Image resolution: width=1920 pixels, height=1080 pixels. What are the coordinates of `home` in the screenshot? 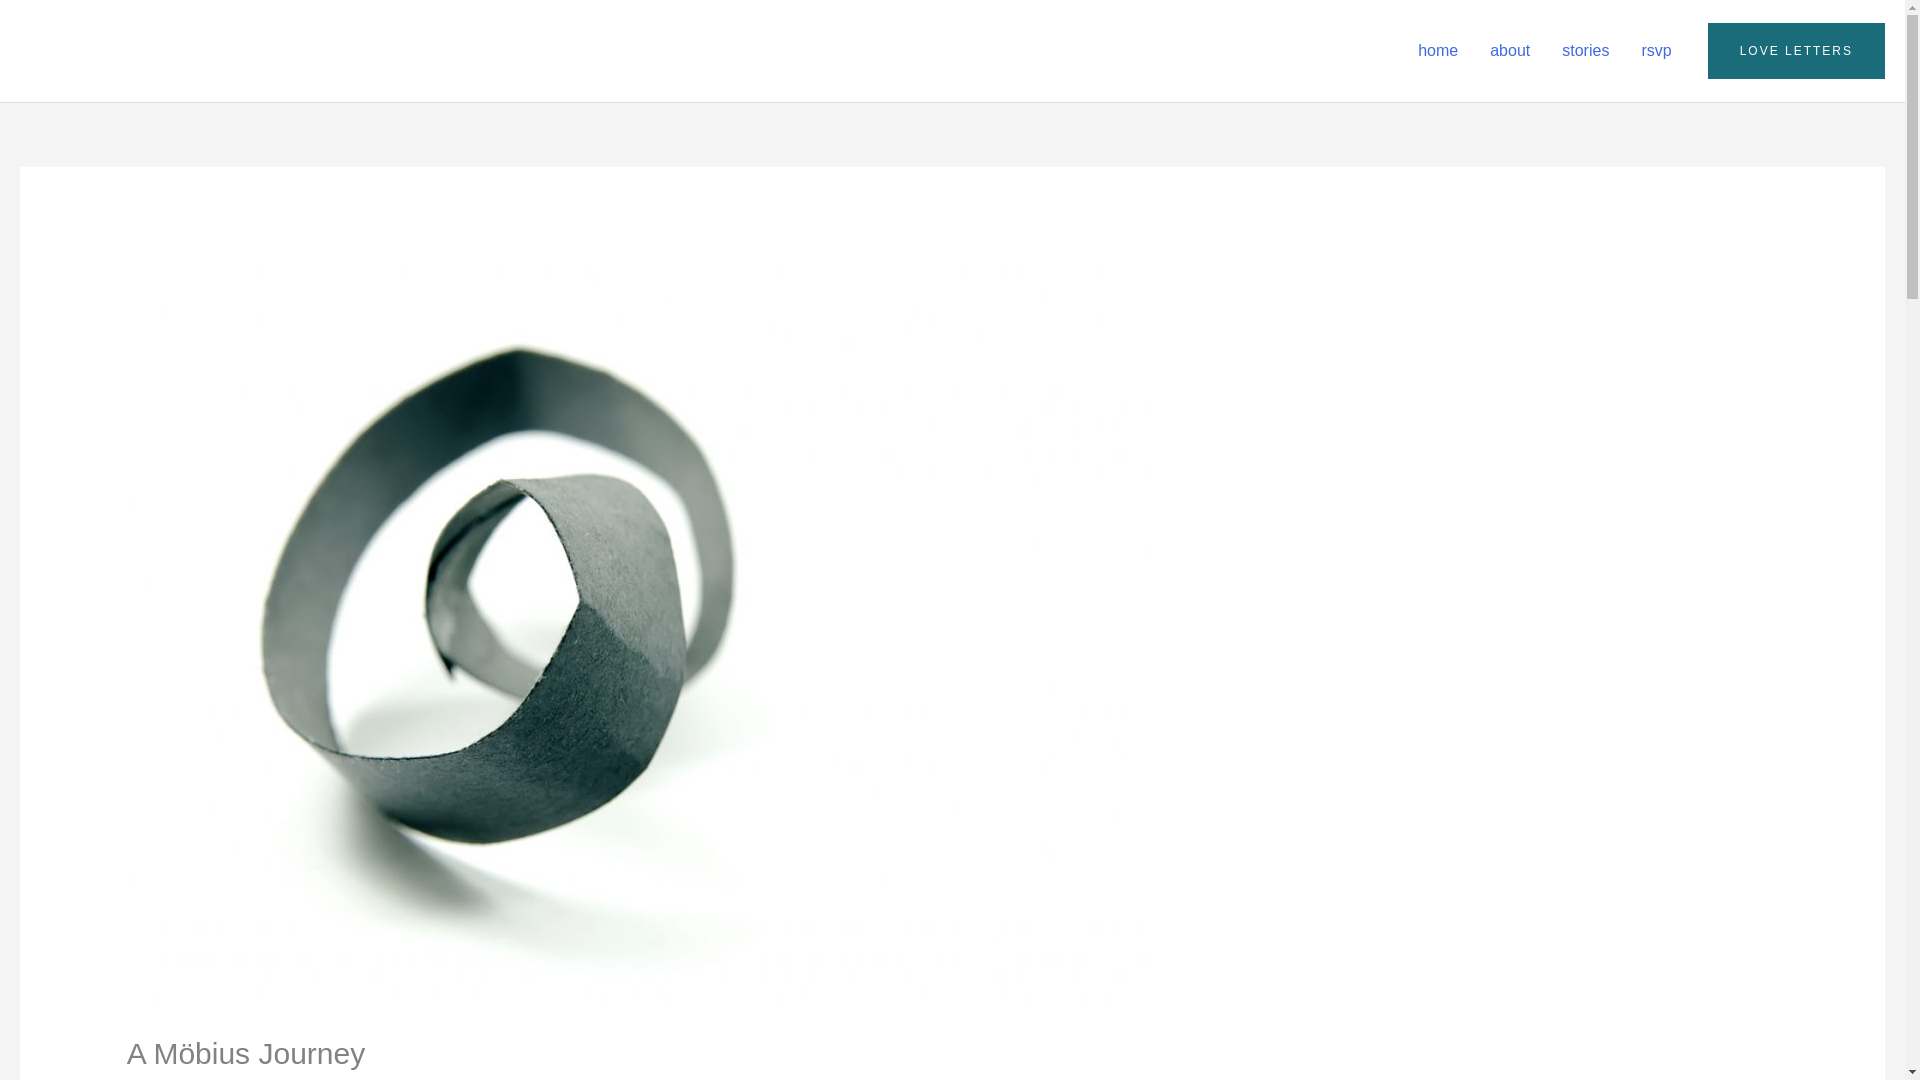 It's located at (1438, 51).